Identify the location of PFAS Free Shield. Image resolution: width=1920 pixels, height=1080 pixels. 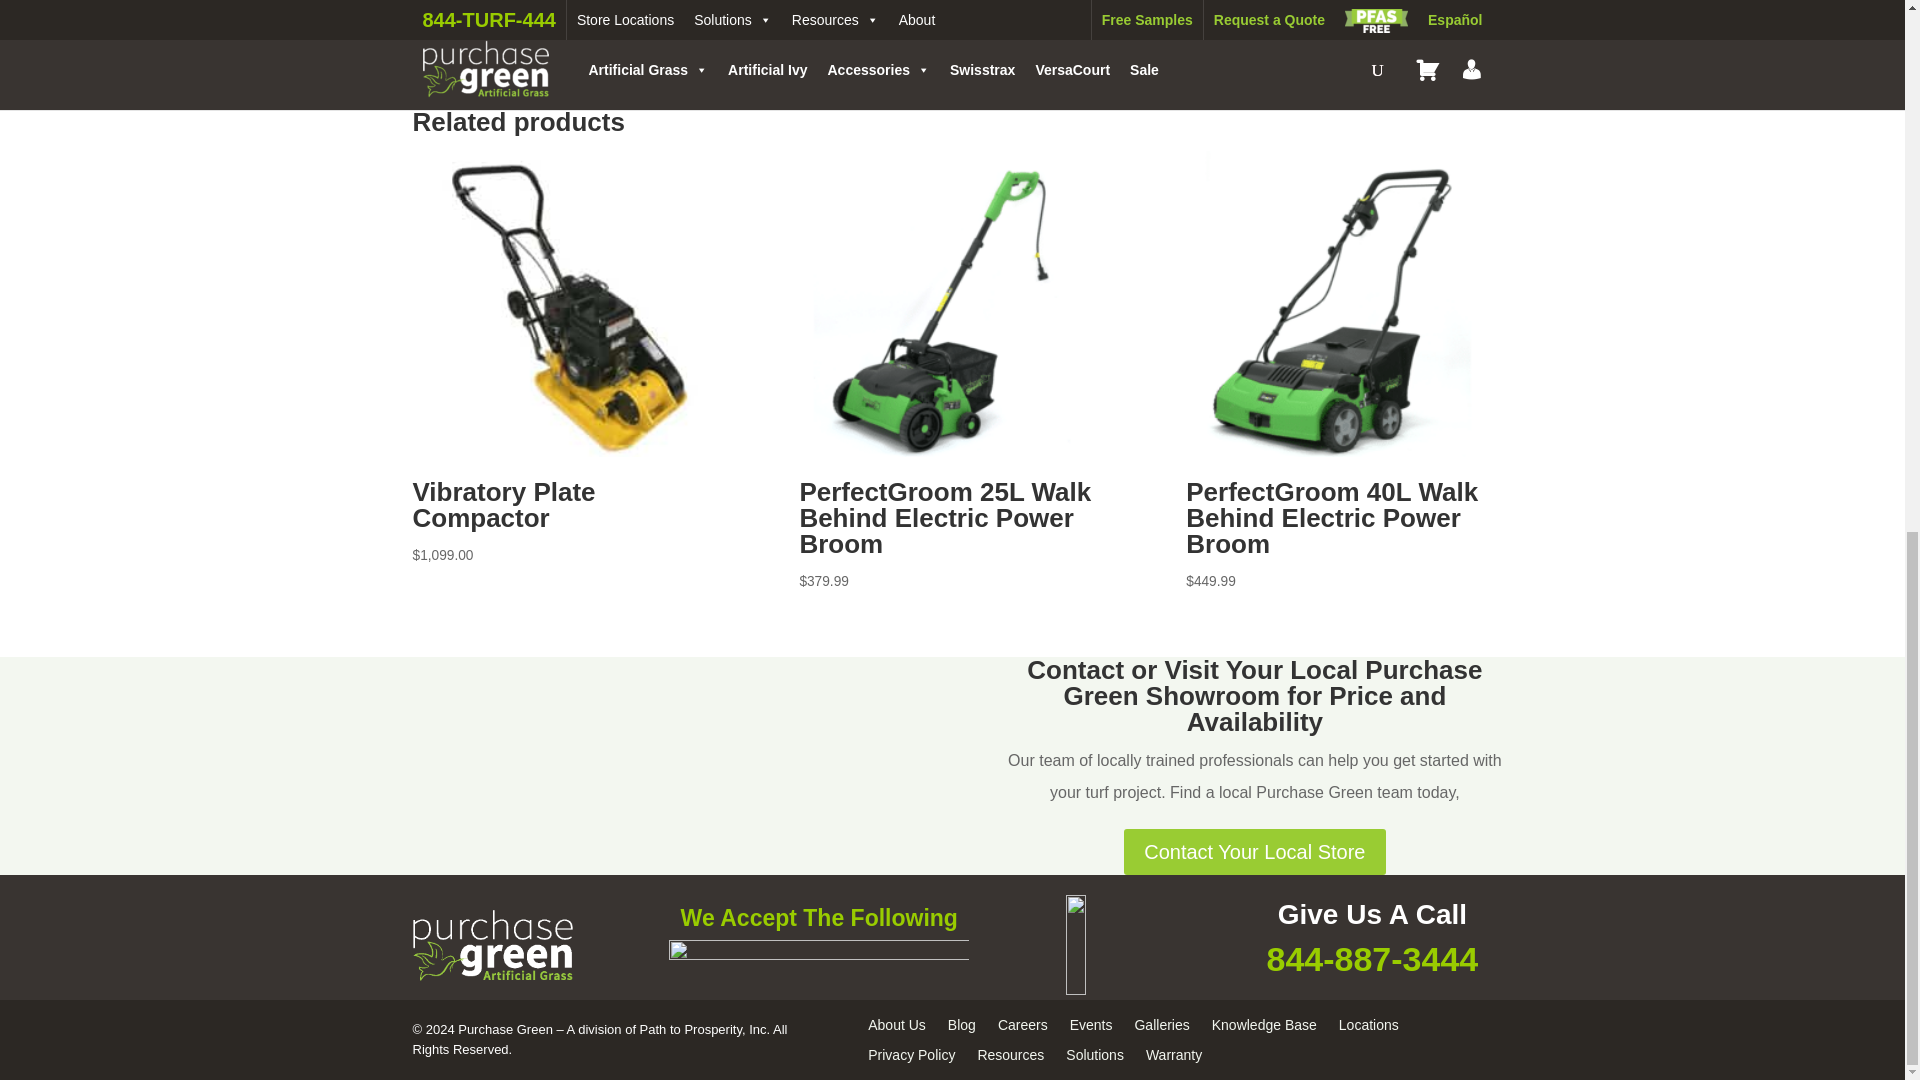
(1115, 944).